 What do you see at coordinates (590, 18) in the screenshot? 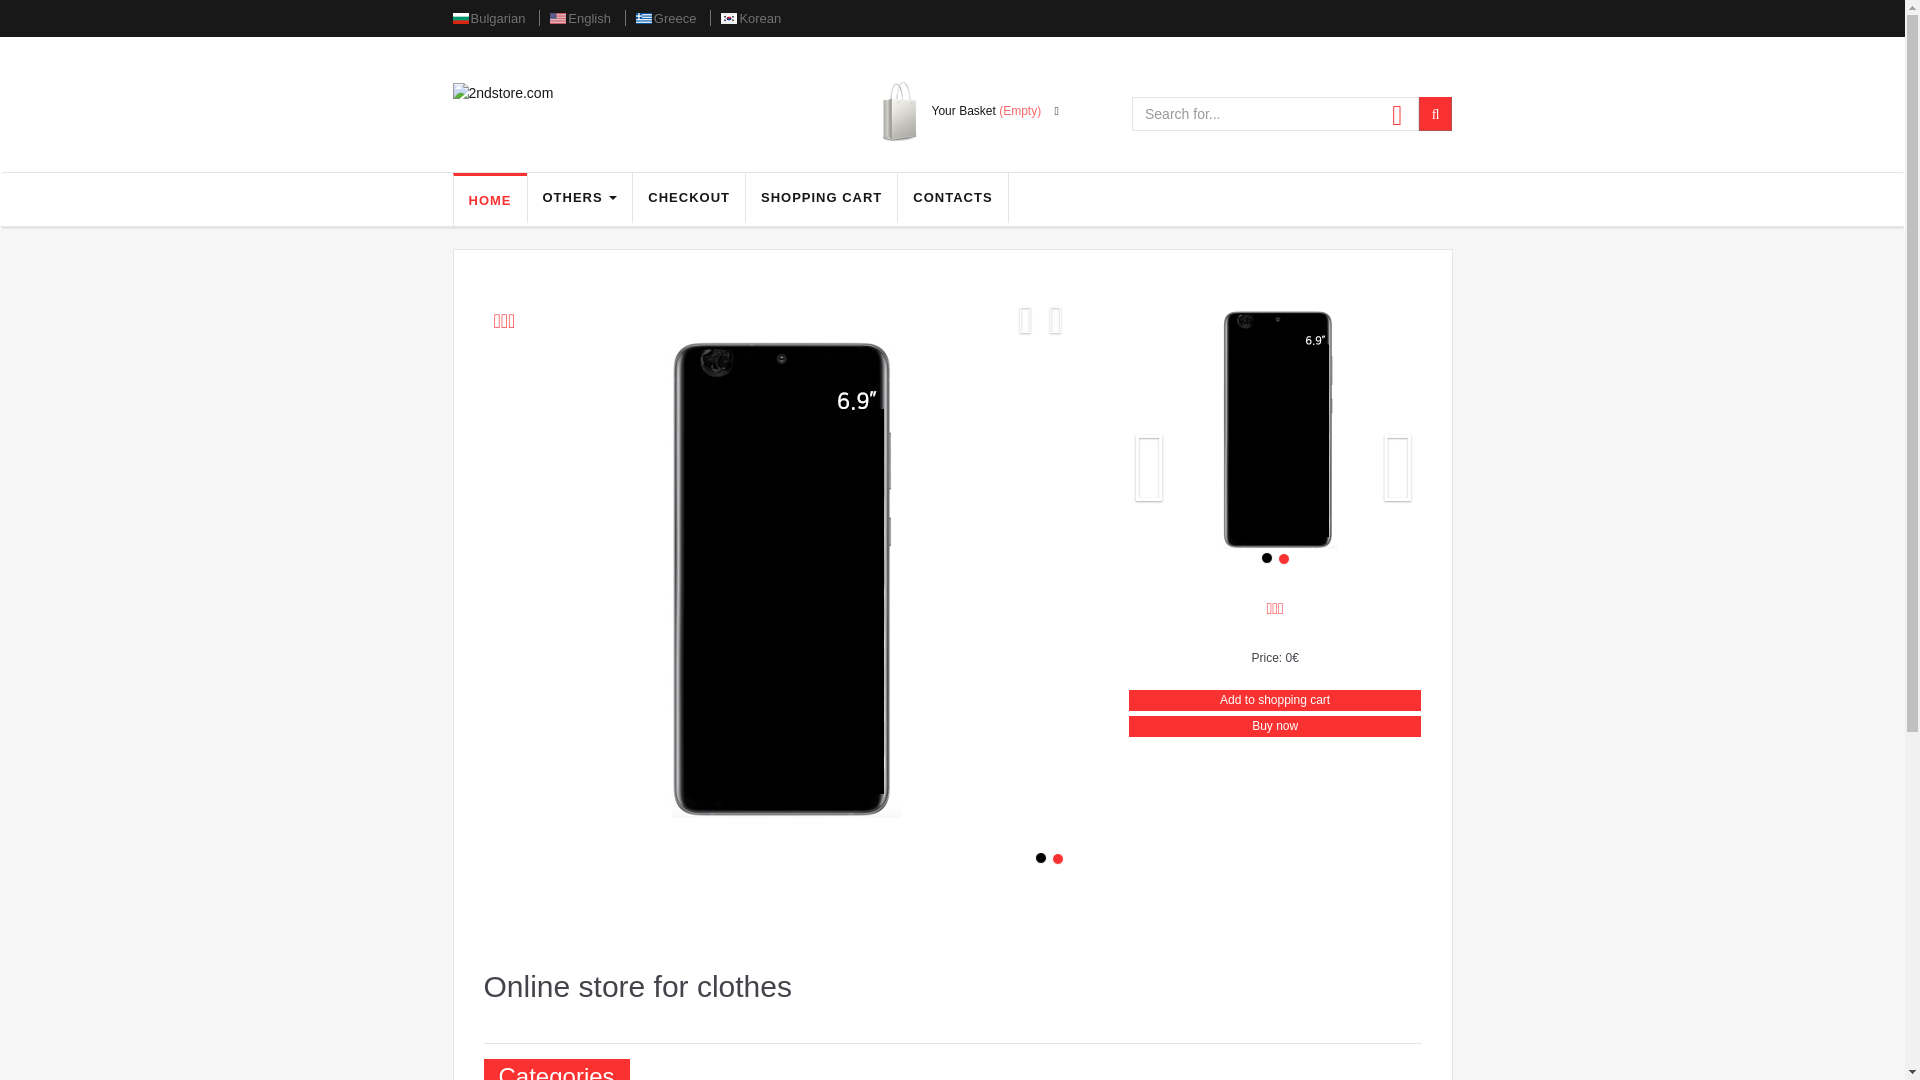
I see `English` at bounding box center [590, 18].